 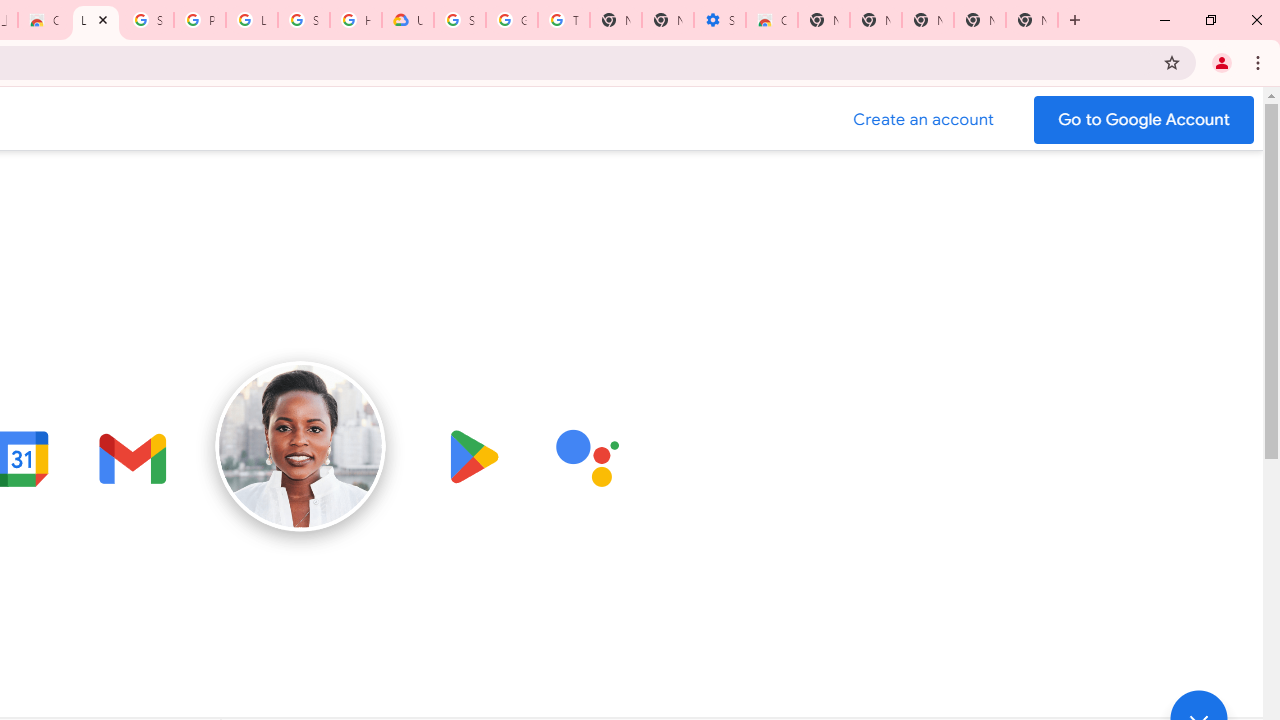 I want to click on Go to your Google Account, so click(x=1144, y=120).